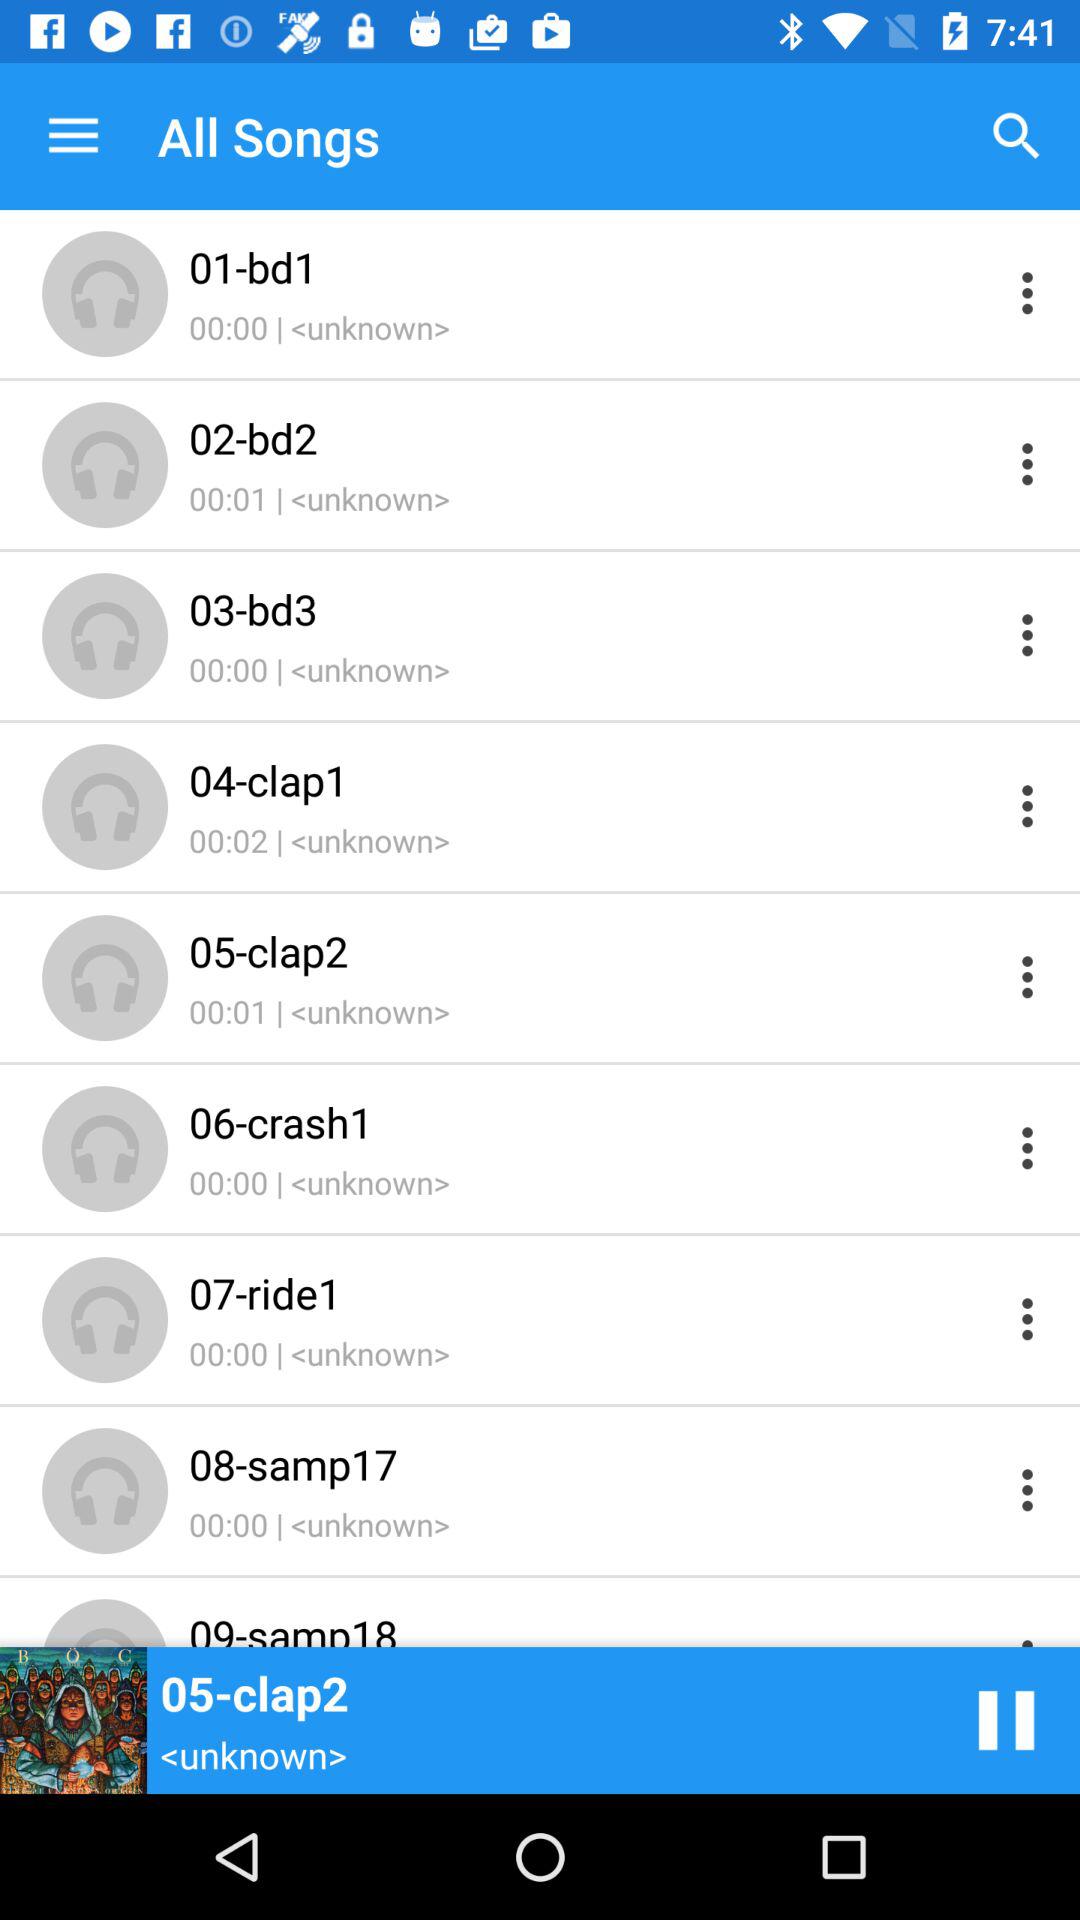  I want to click on open menu, so click(1028, 464).